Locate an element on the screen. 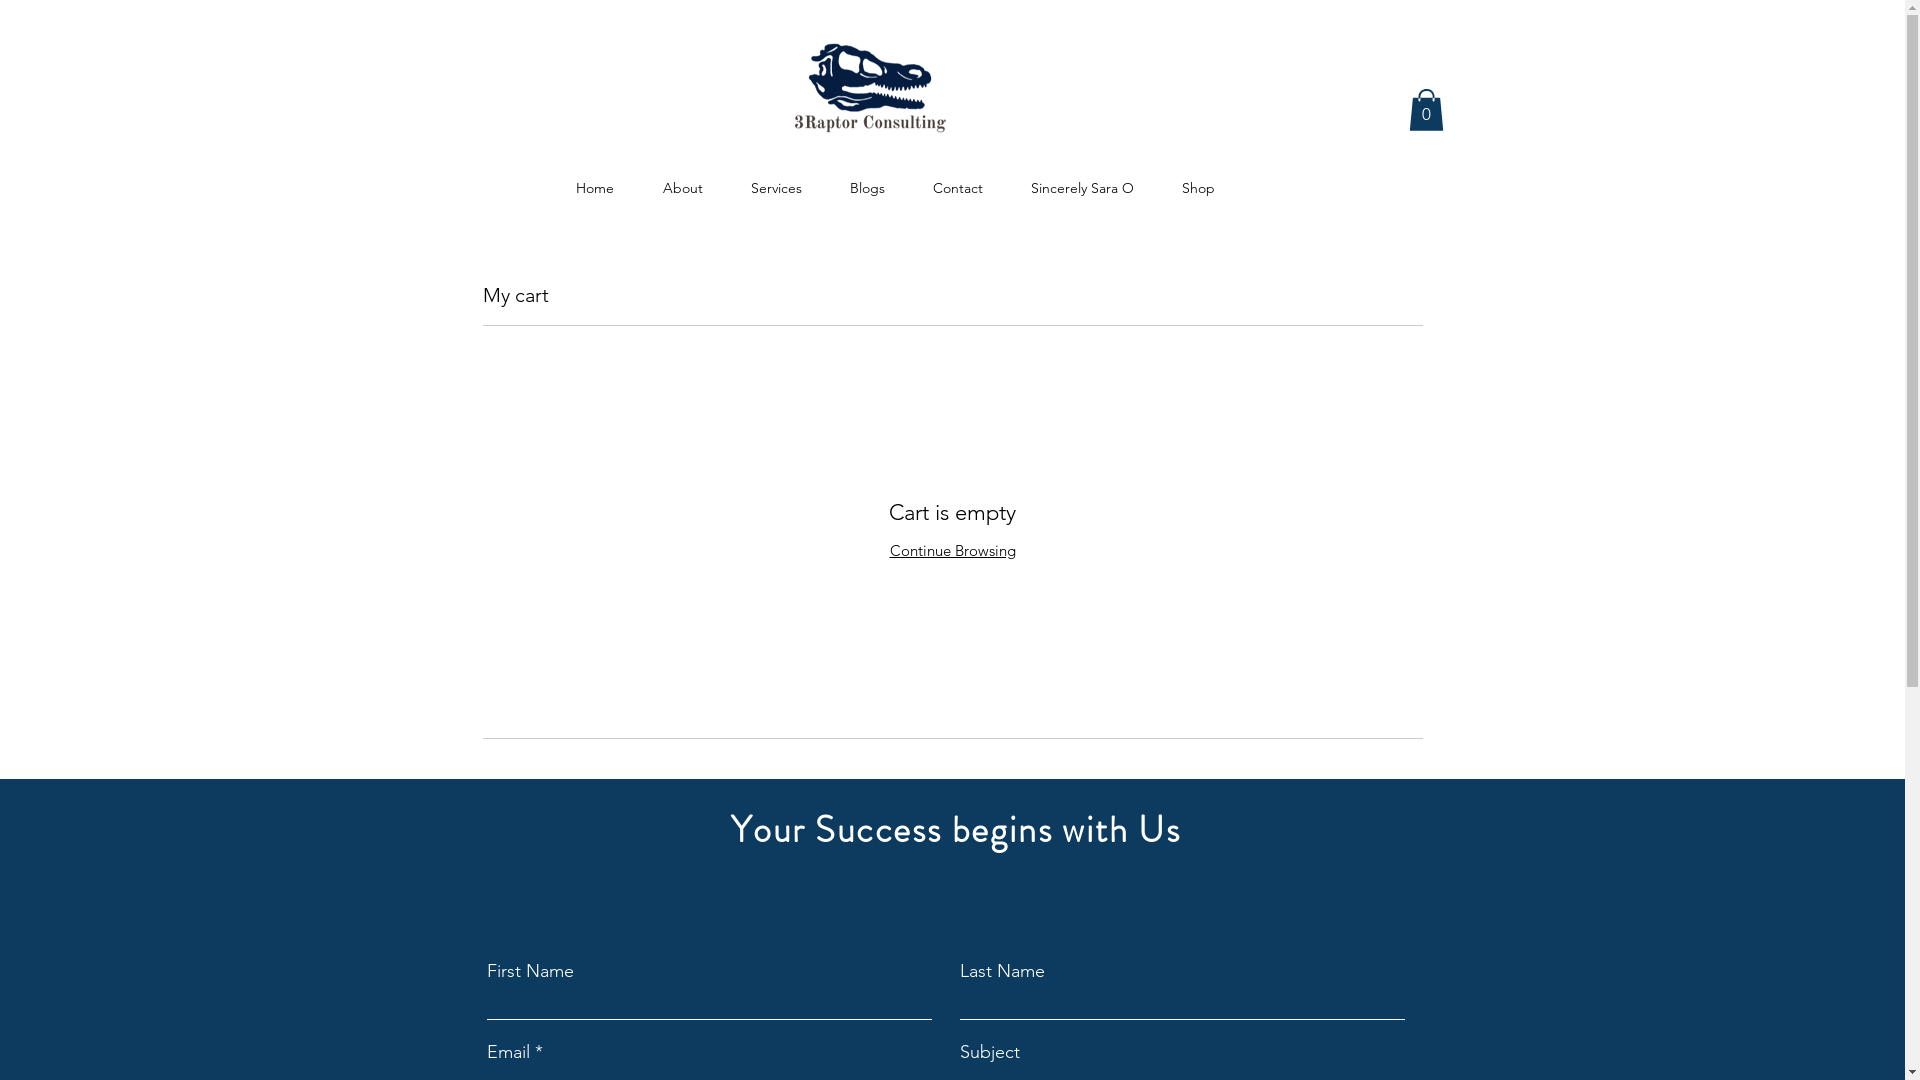  3Raptor Logo Final Color.png is located at coordinates (870, 92).